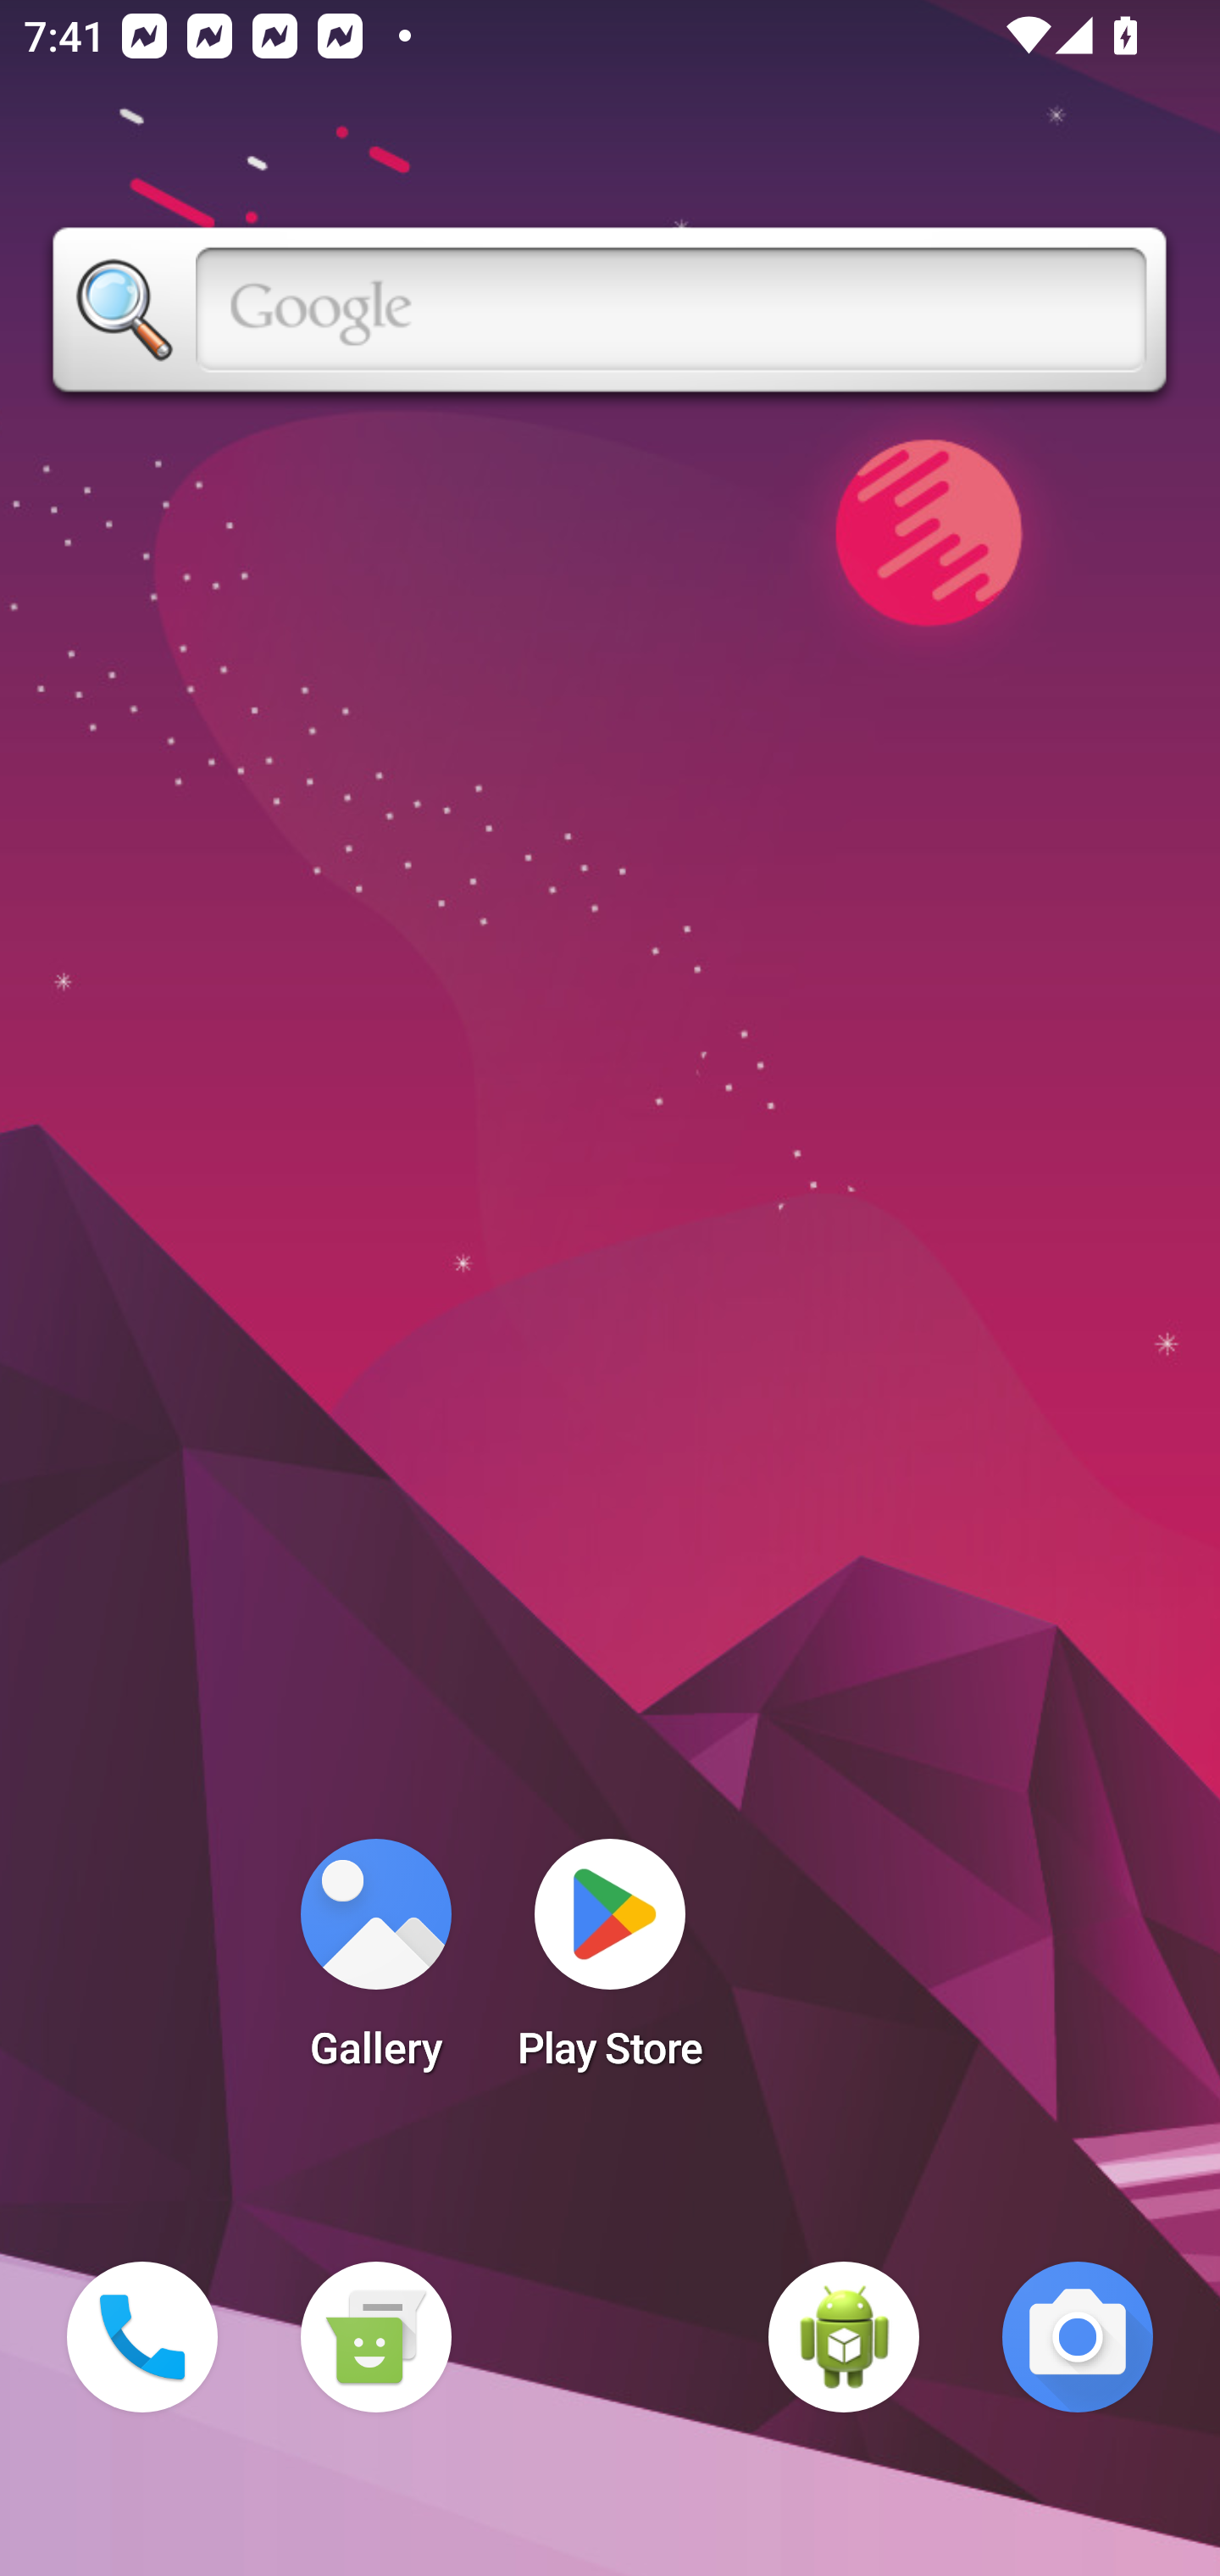  I want to click on Messaging, so click(375, 2337).